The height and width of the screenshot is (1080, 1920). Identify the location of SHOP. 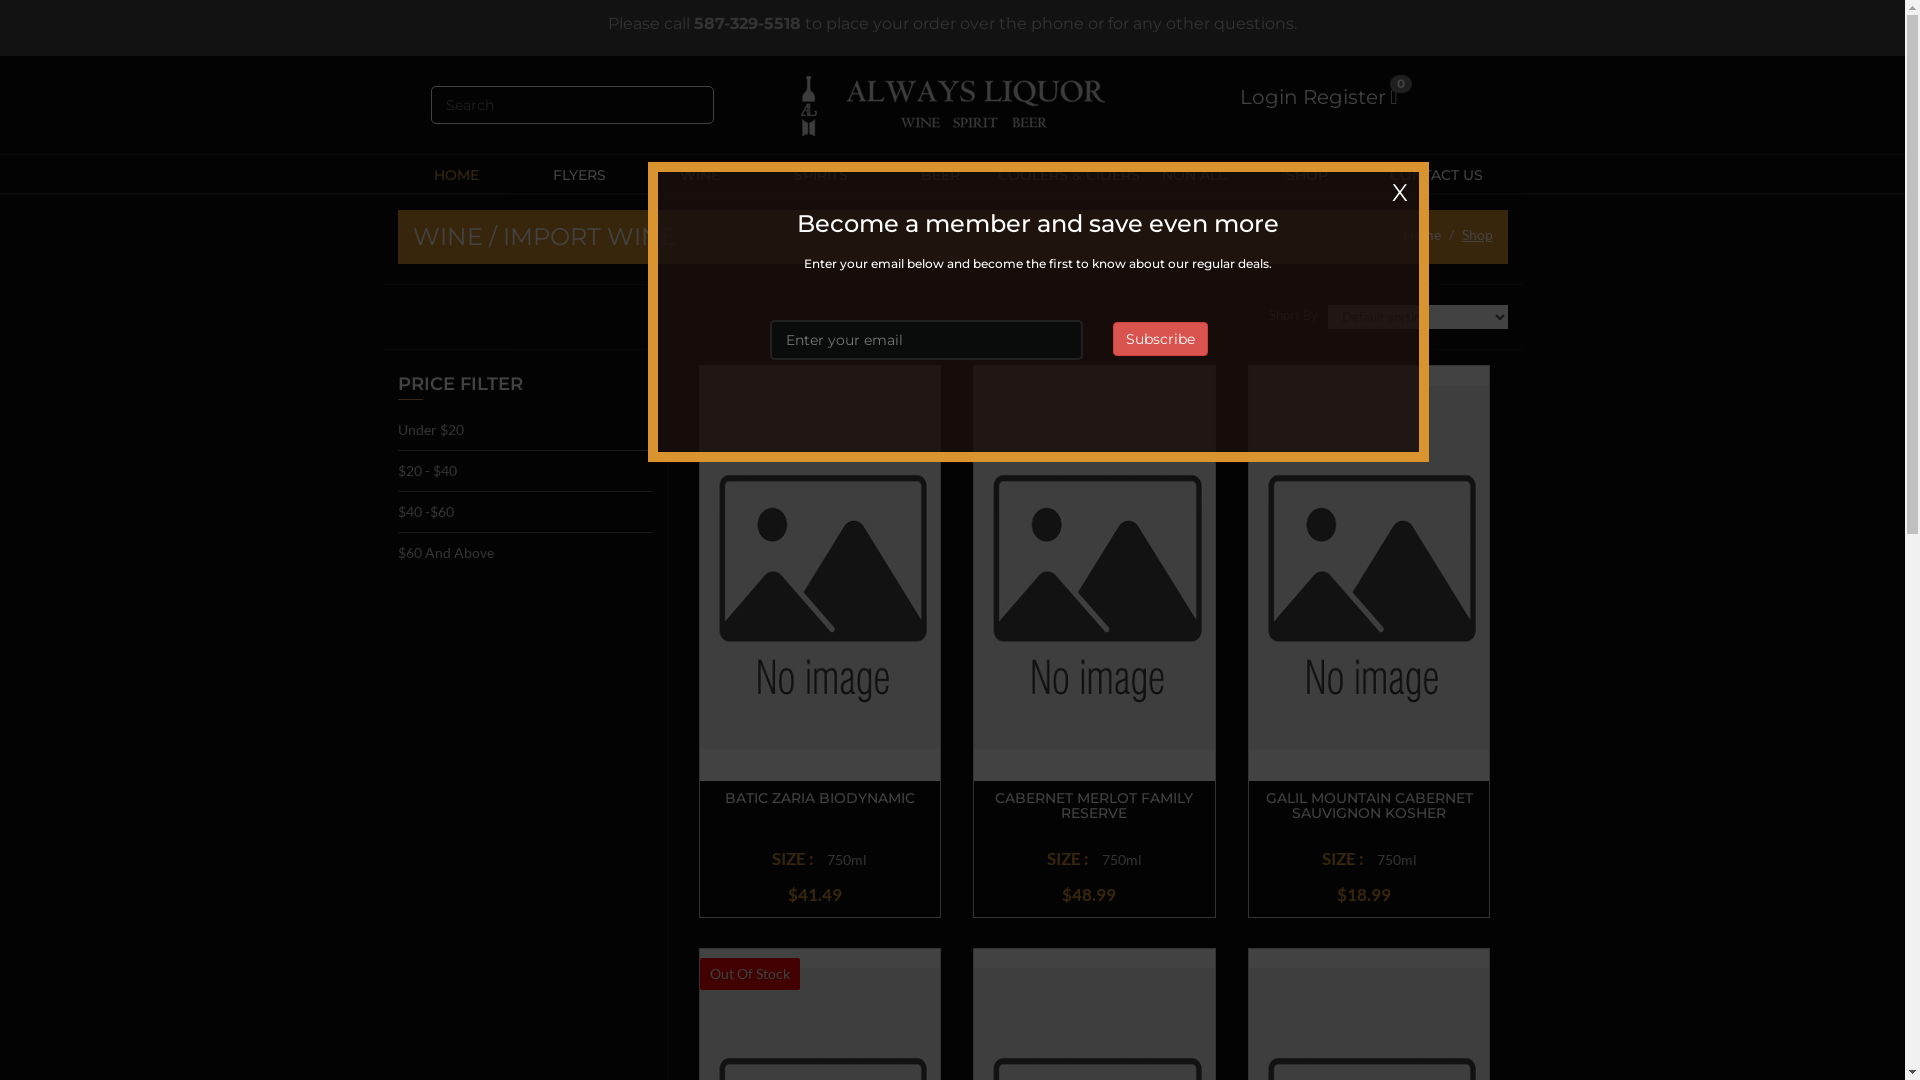
(1307, 175).